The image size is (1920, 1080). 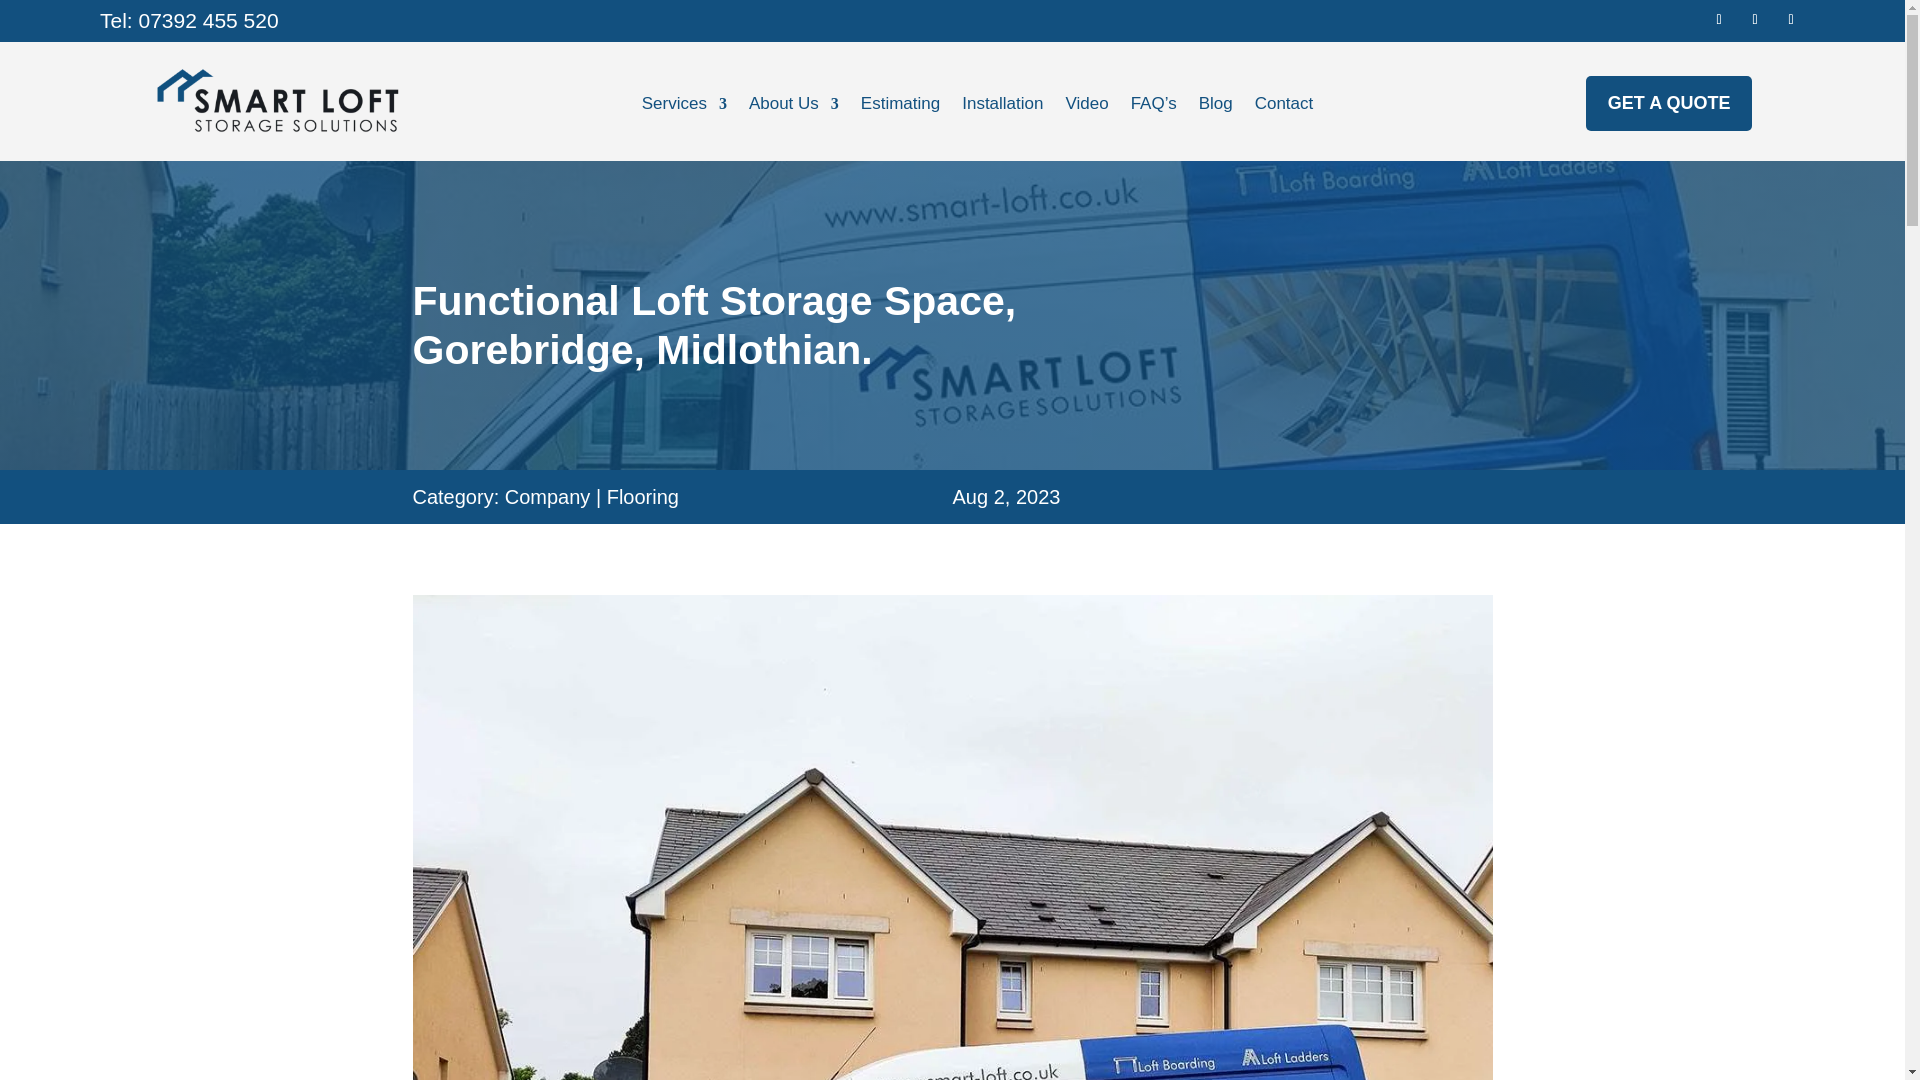 I want to click on About Us, so click(x=794, y=108).